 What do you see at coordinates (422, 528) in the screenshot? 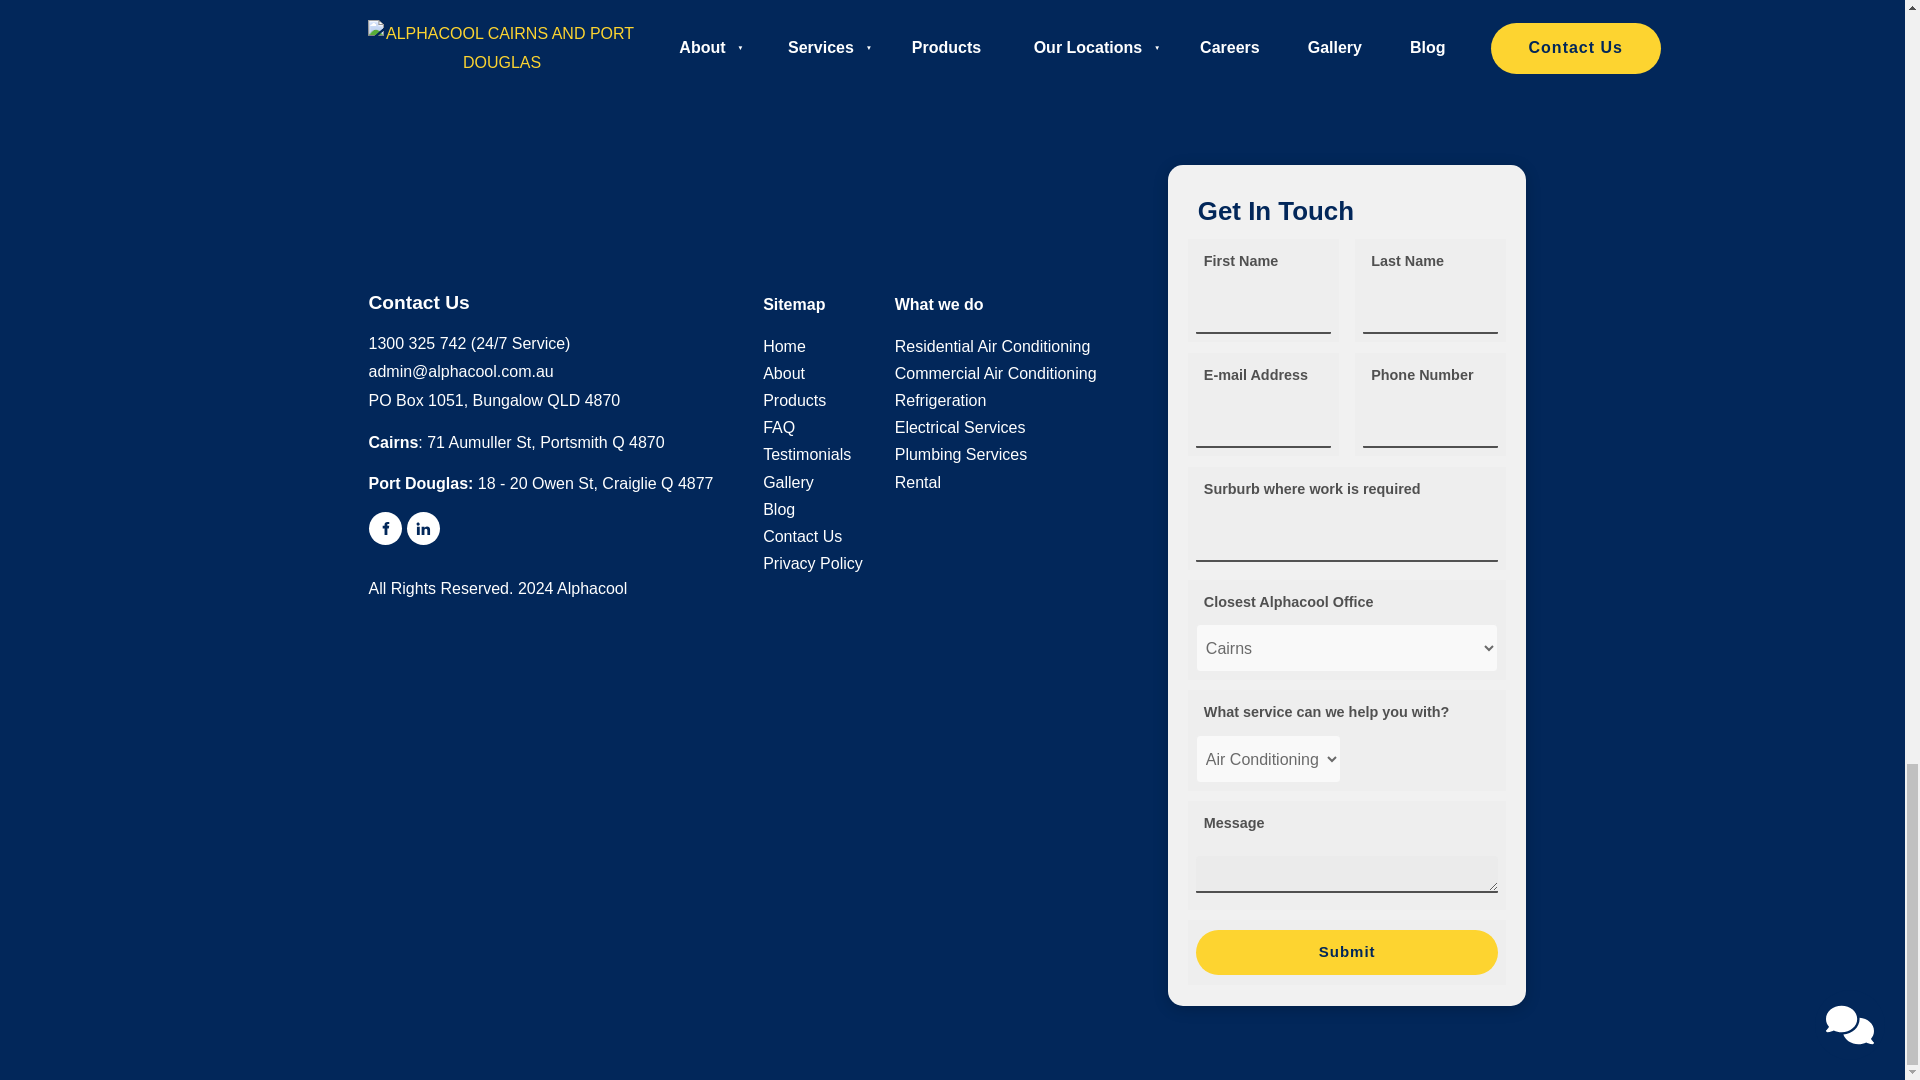
I see `LinkedIn` at bounding box center [422, 528].